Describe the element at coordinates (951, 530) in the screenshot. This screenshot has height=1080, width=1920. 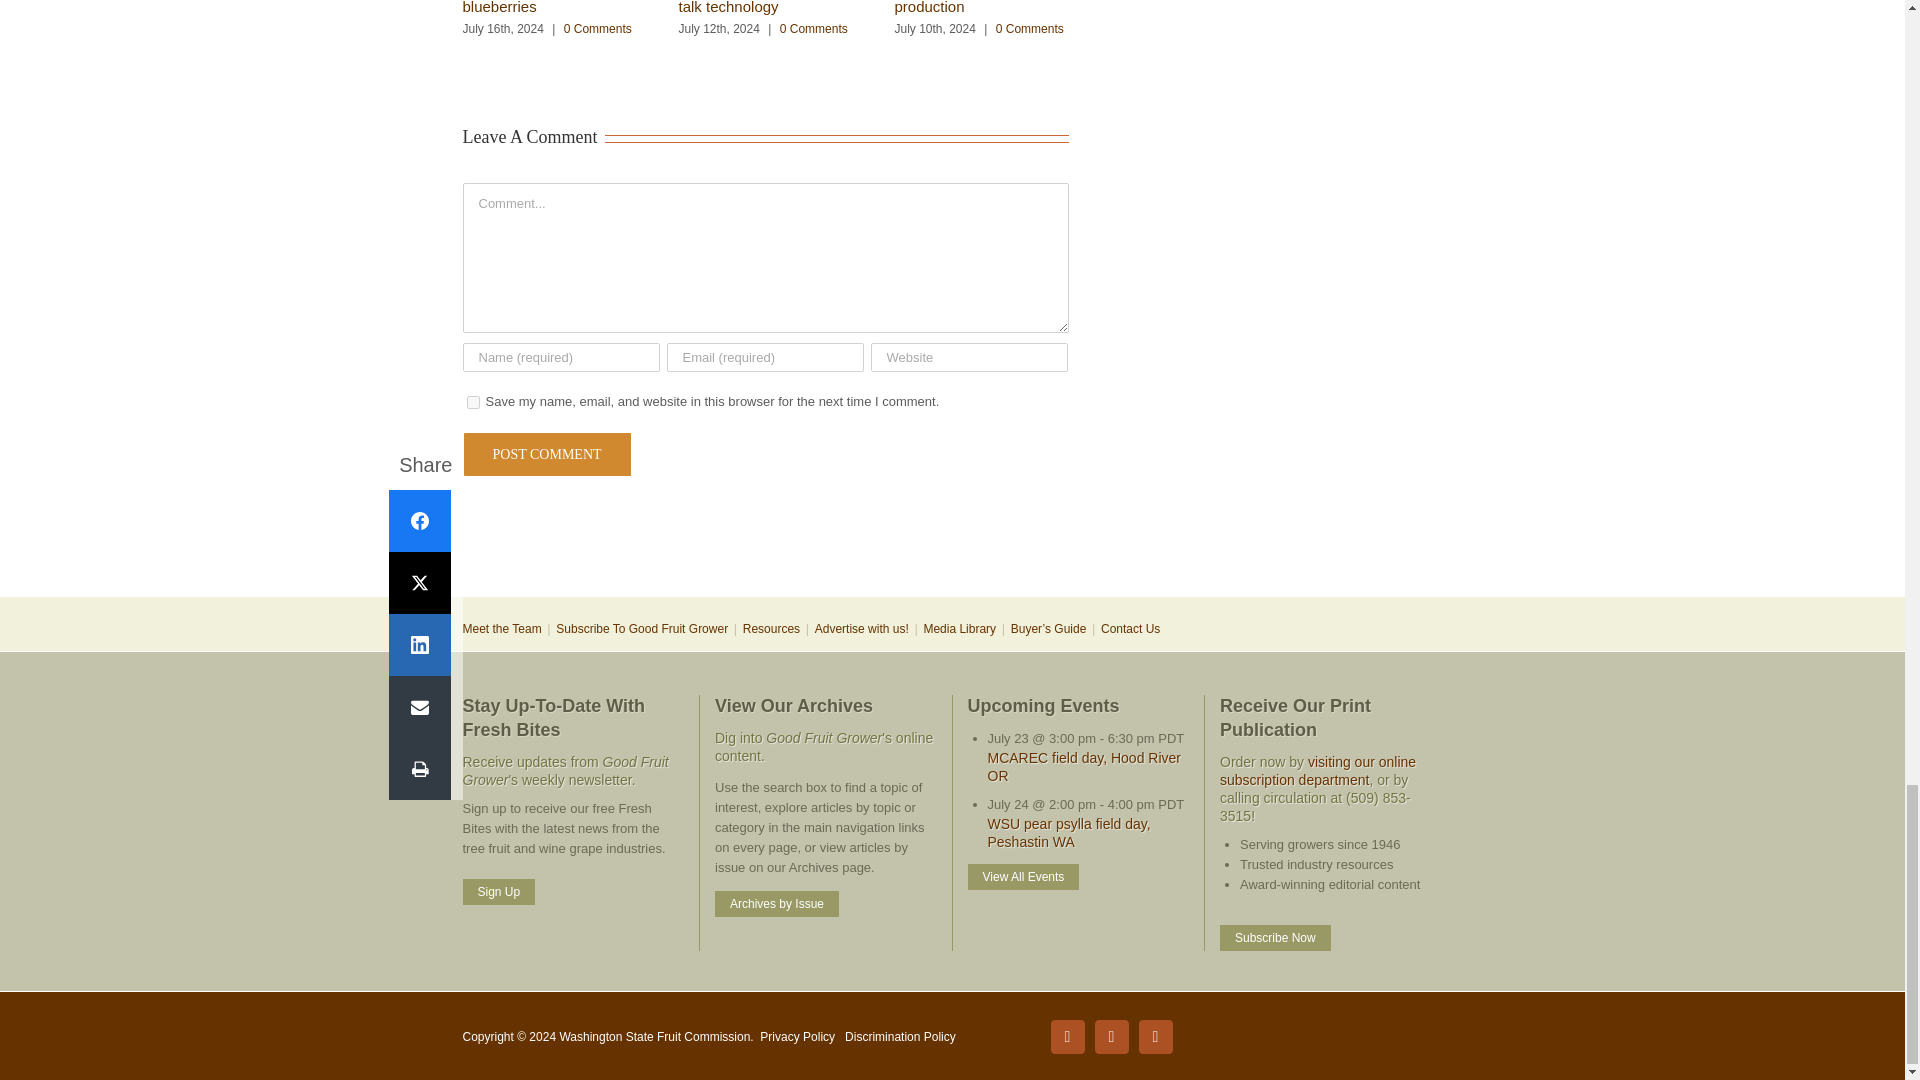
I see `3rd party ad content` at that location.